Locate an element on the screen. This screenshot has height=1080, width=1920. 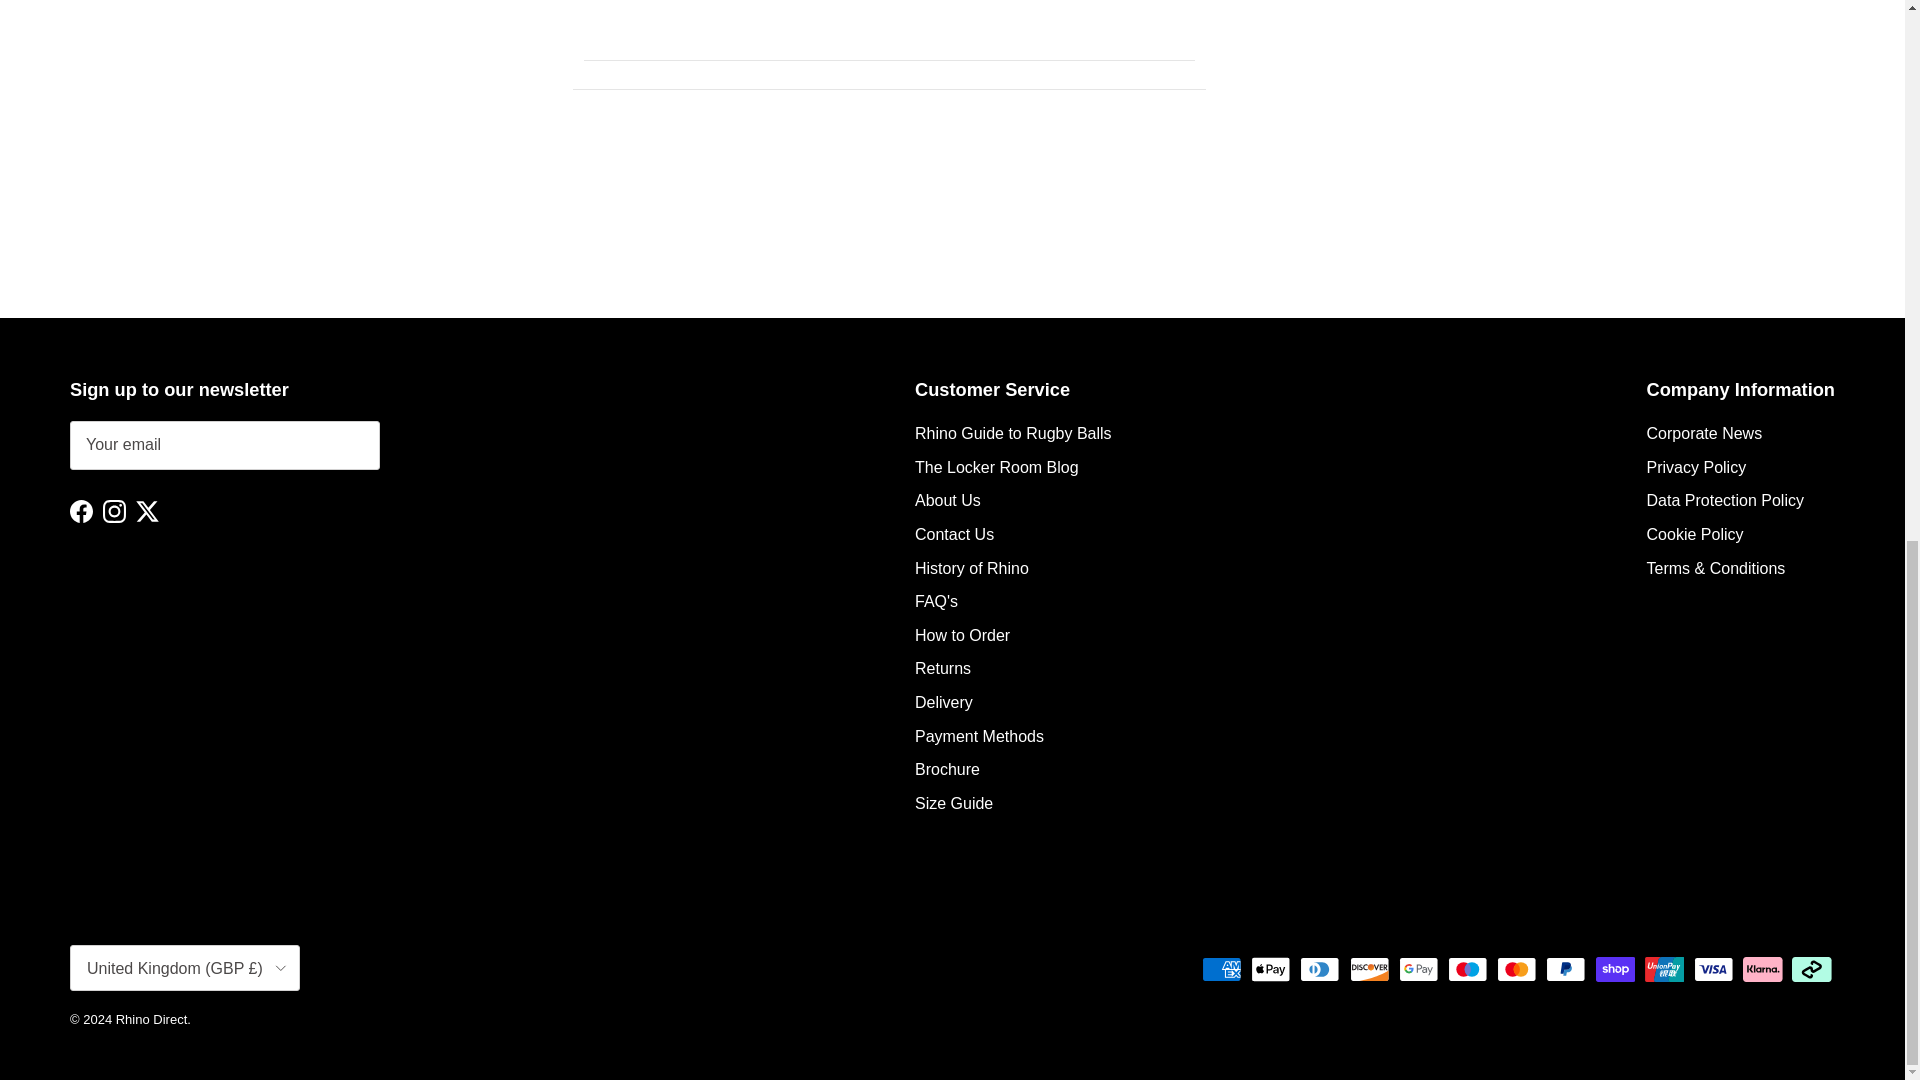
Google Pay is located at coordinates (1418, 968).